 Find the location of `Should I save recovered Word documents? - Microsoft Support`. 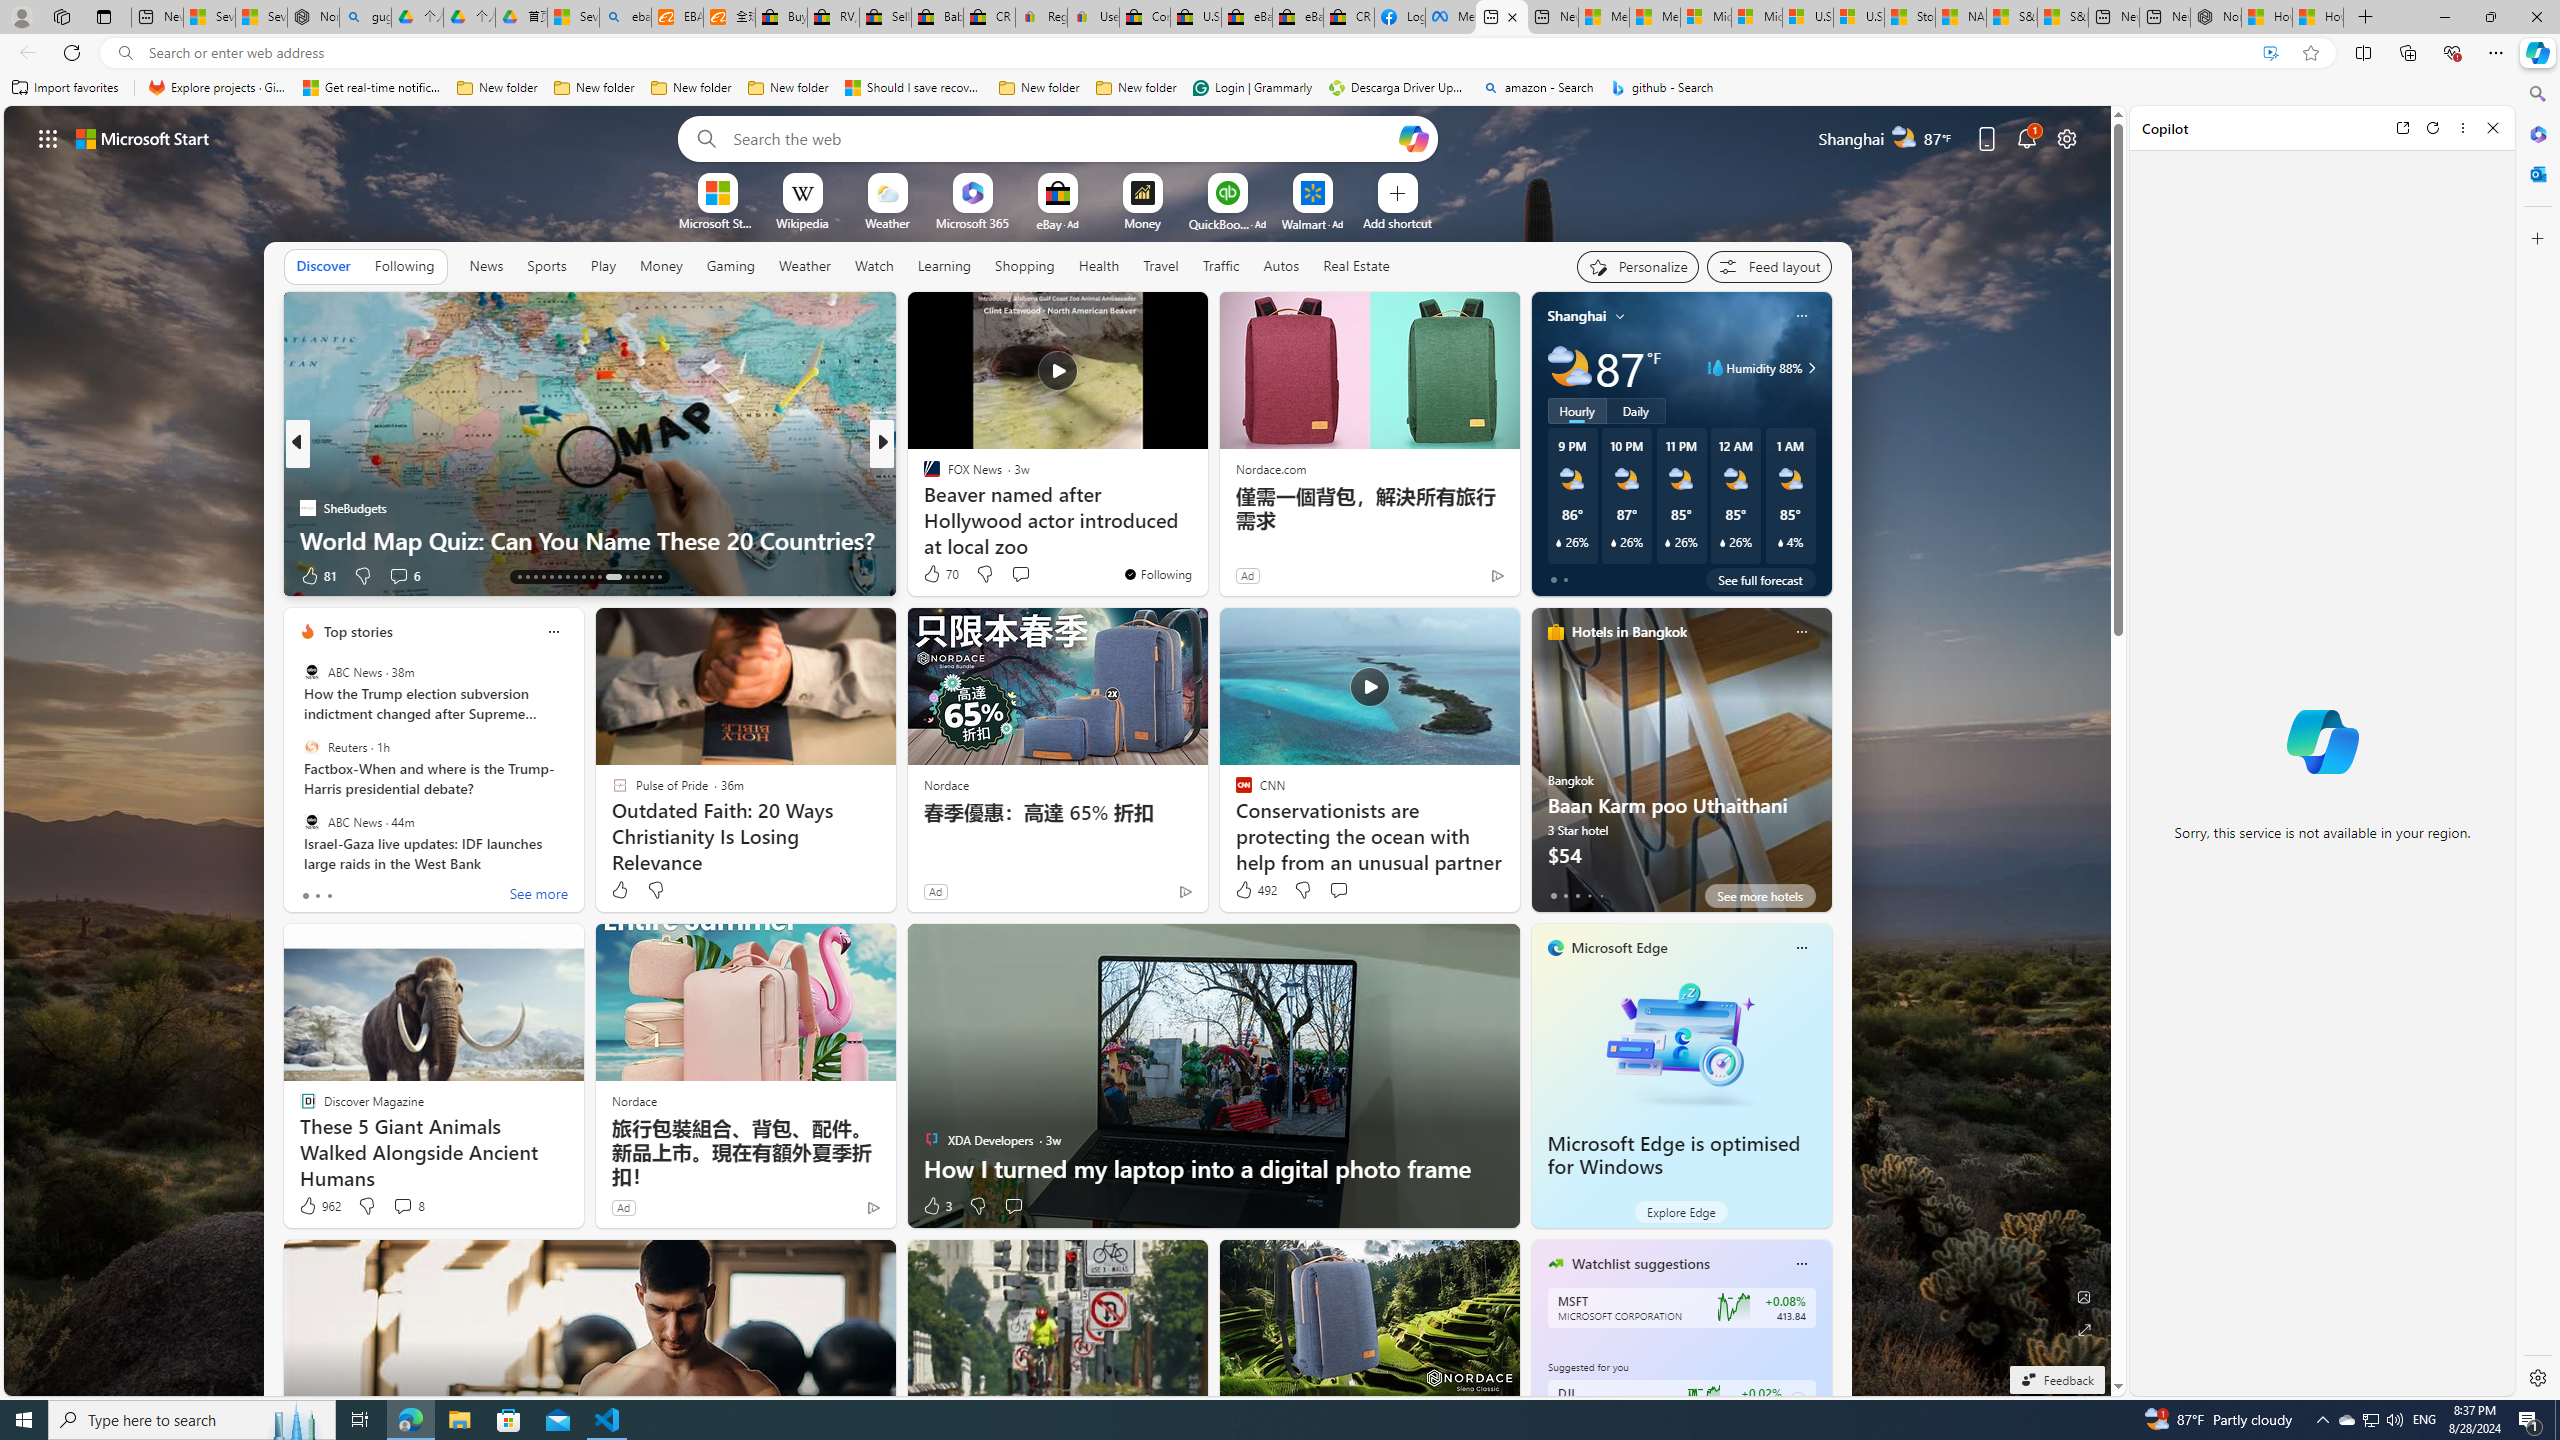

Should I save recovered Word documents? - Microsoft Support is located at coordinates (914, 88).